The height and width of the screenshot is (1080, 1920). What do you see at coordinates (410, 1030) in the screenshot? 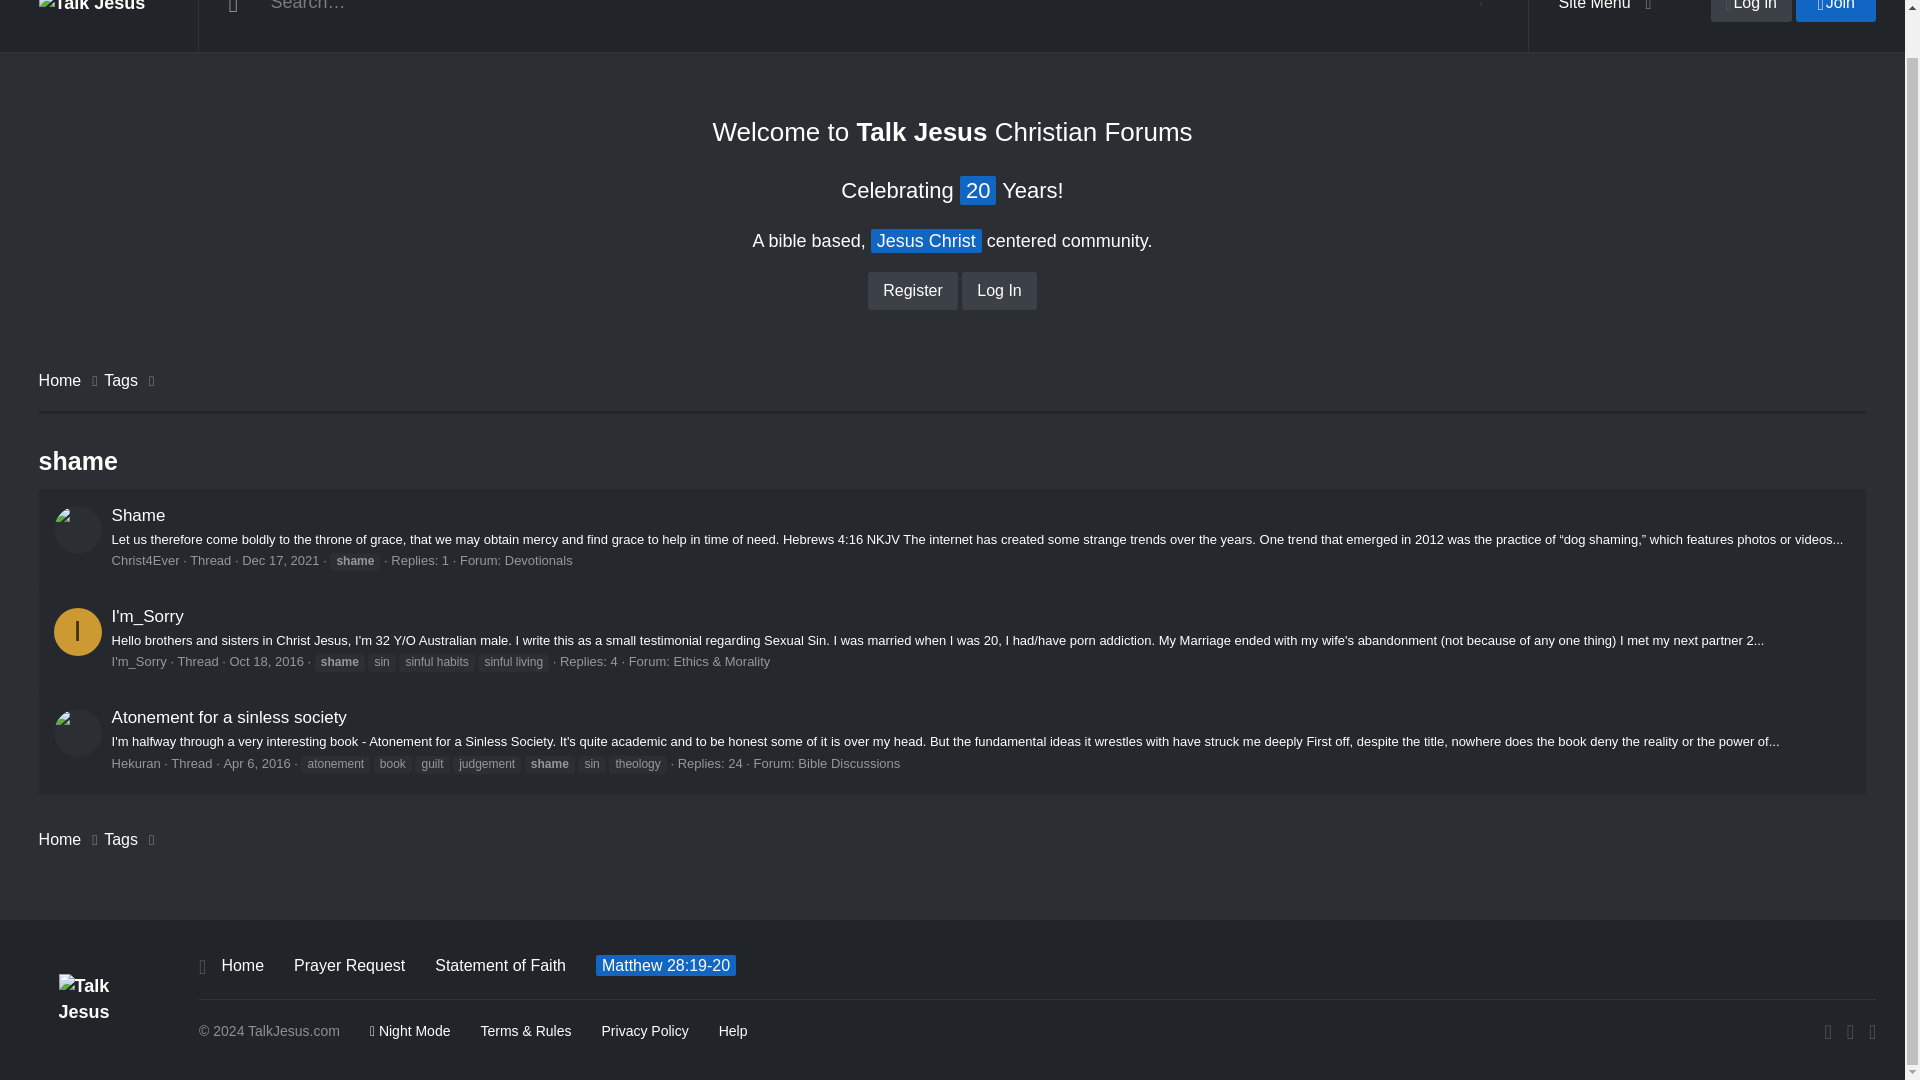
I see `Style chooser` at bounding box center [410, 1030].